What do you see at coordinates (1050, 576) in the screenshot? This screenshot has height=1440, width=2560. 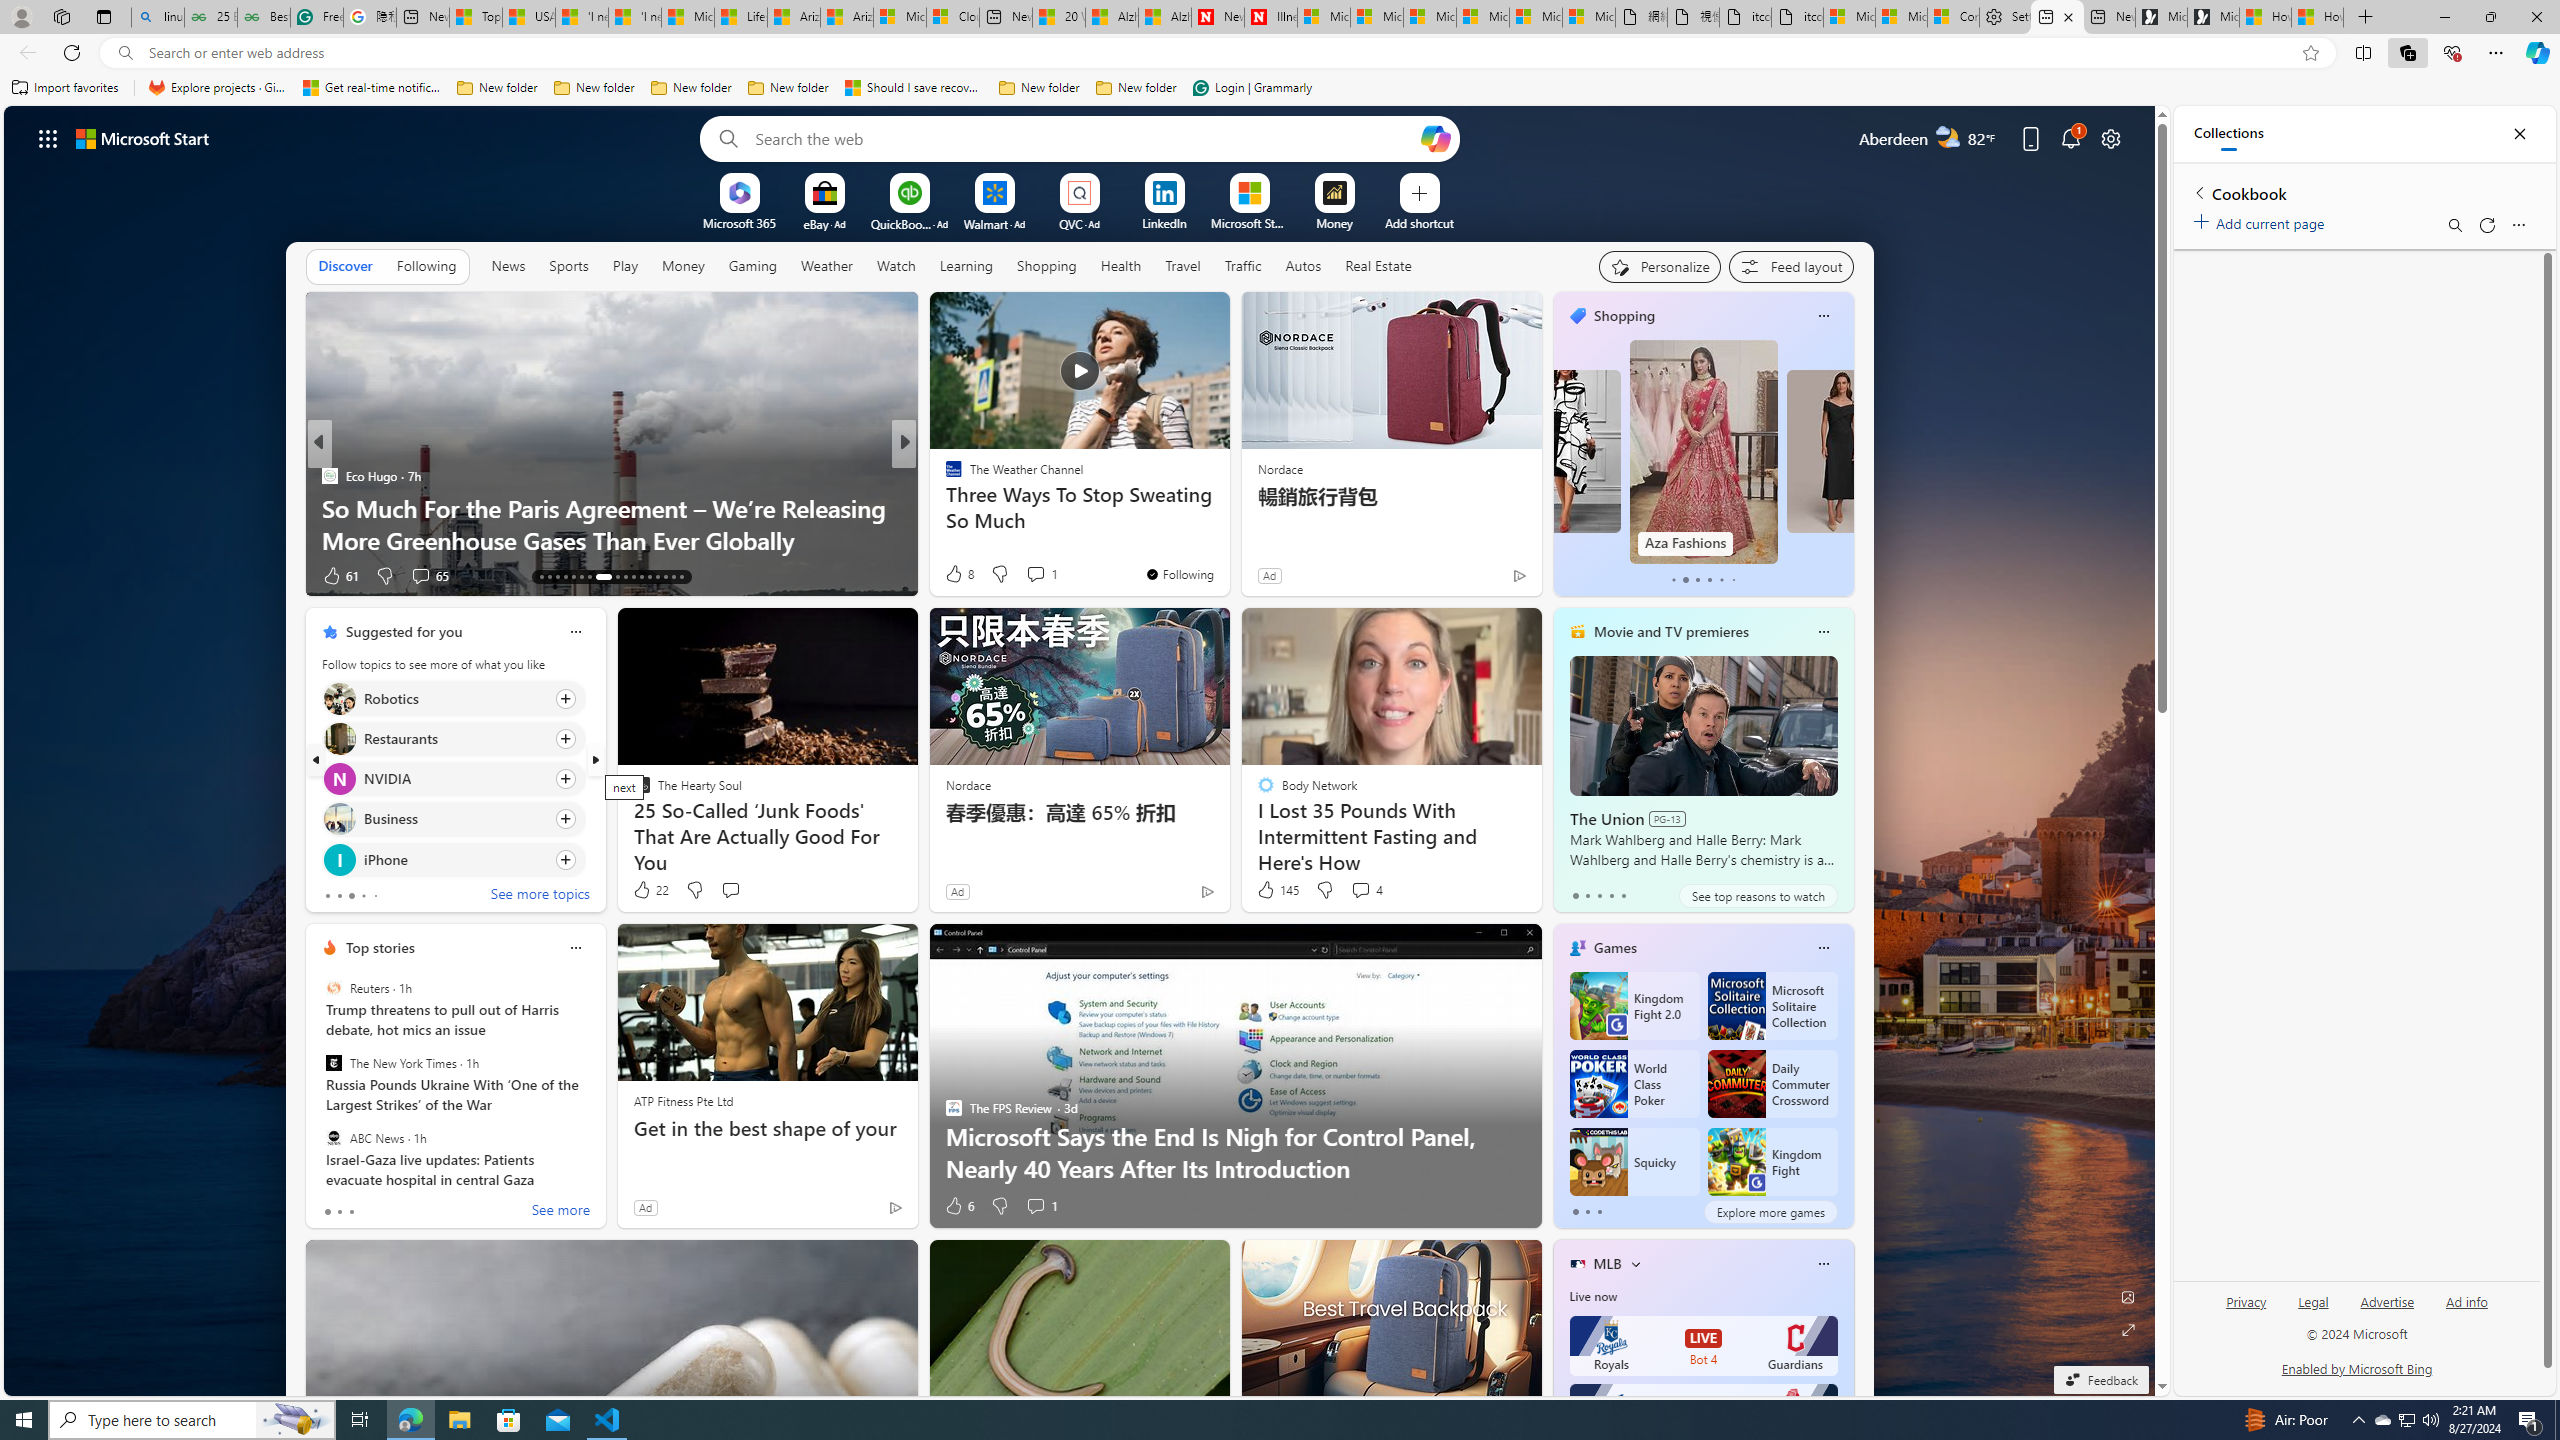 I see `View comments 36 Comment` at bounding box center [1050, 576].